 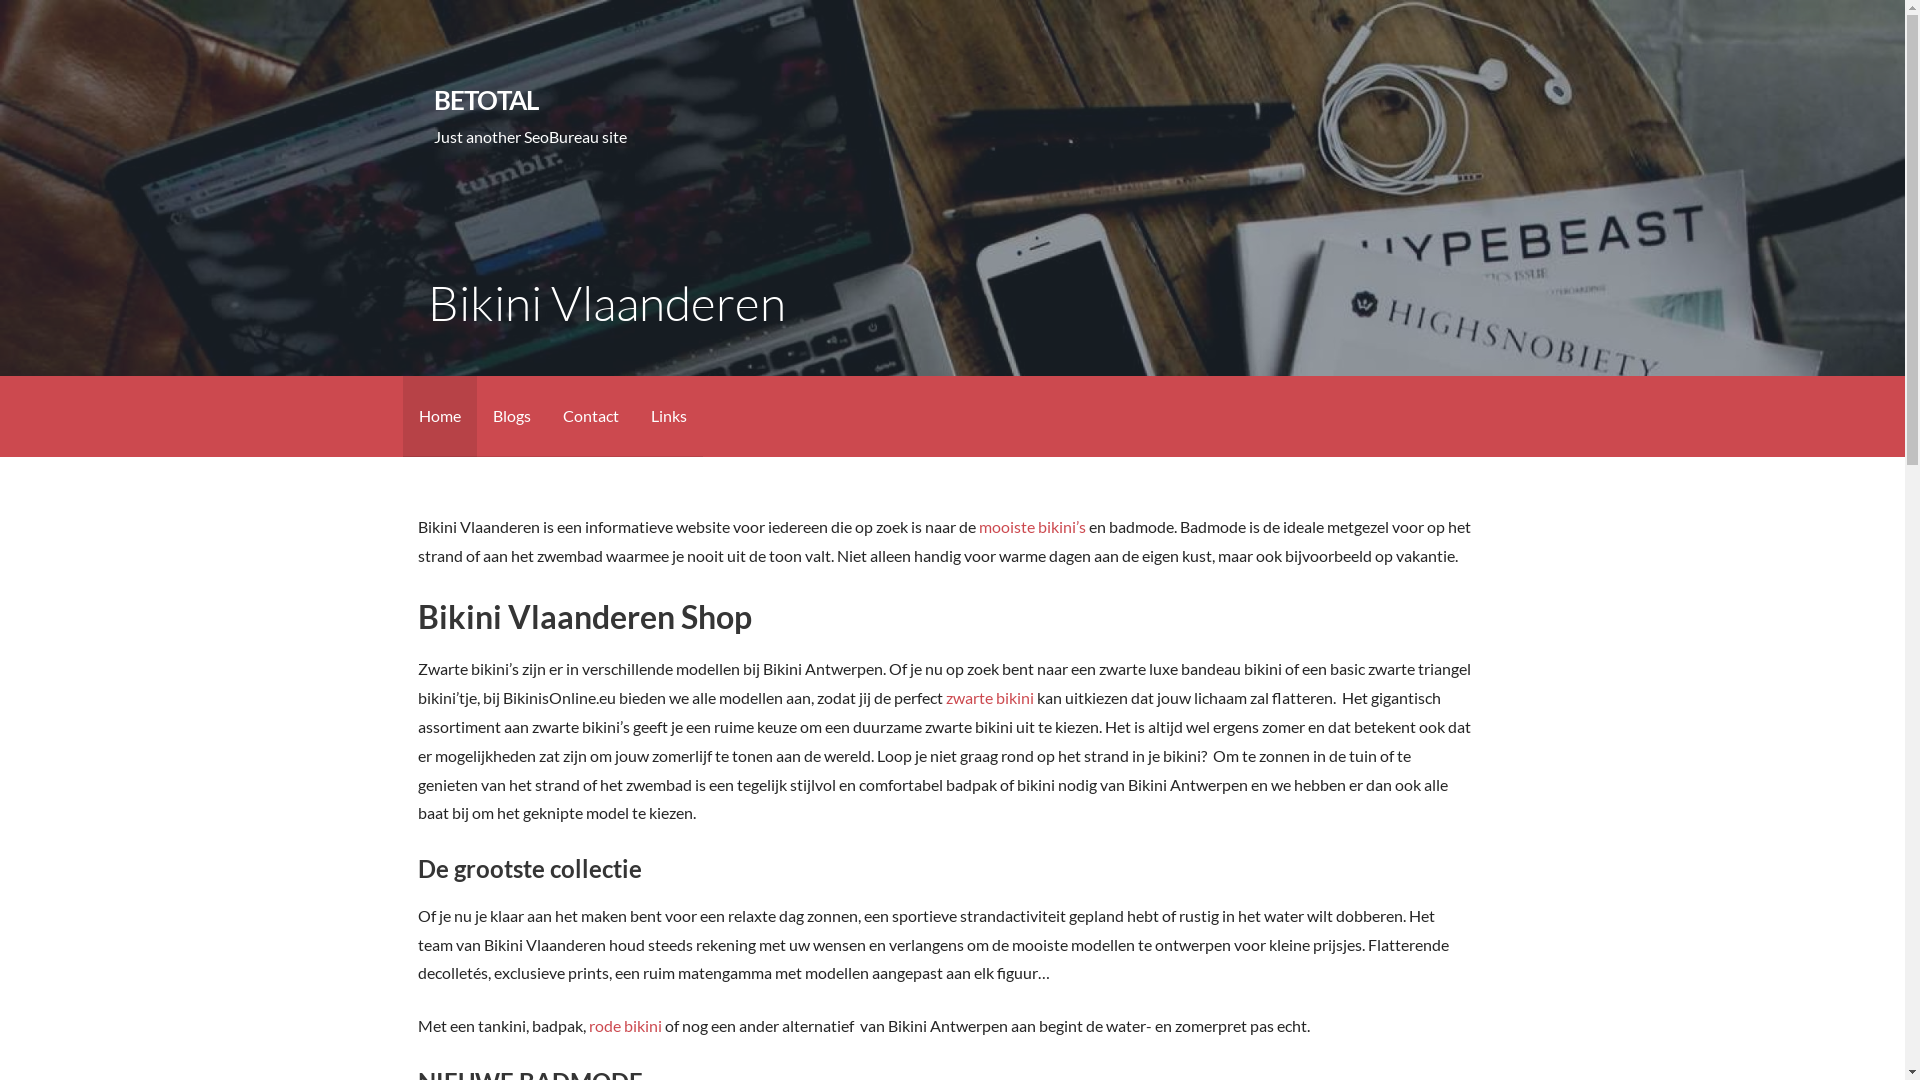 What do you see at coordinates (439, 416) in the screenshot?
I see `Home` at bounding box center [439, 416].